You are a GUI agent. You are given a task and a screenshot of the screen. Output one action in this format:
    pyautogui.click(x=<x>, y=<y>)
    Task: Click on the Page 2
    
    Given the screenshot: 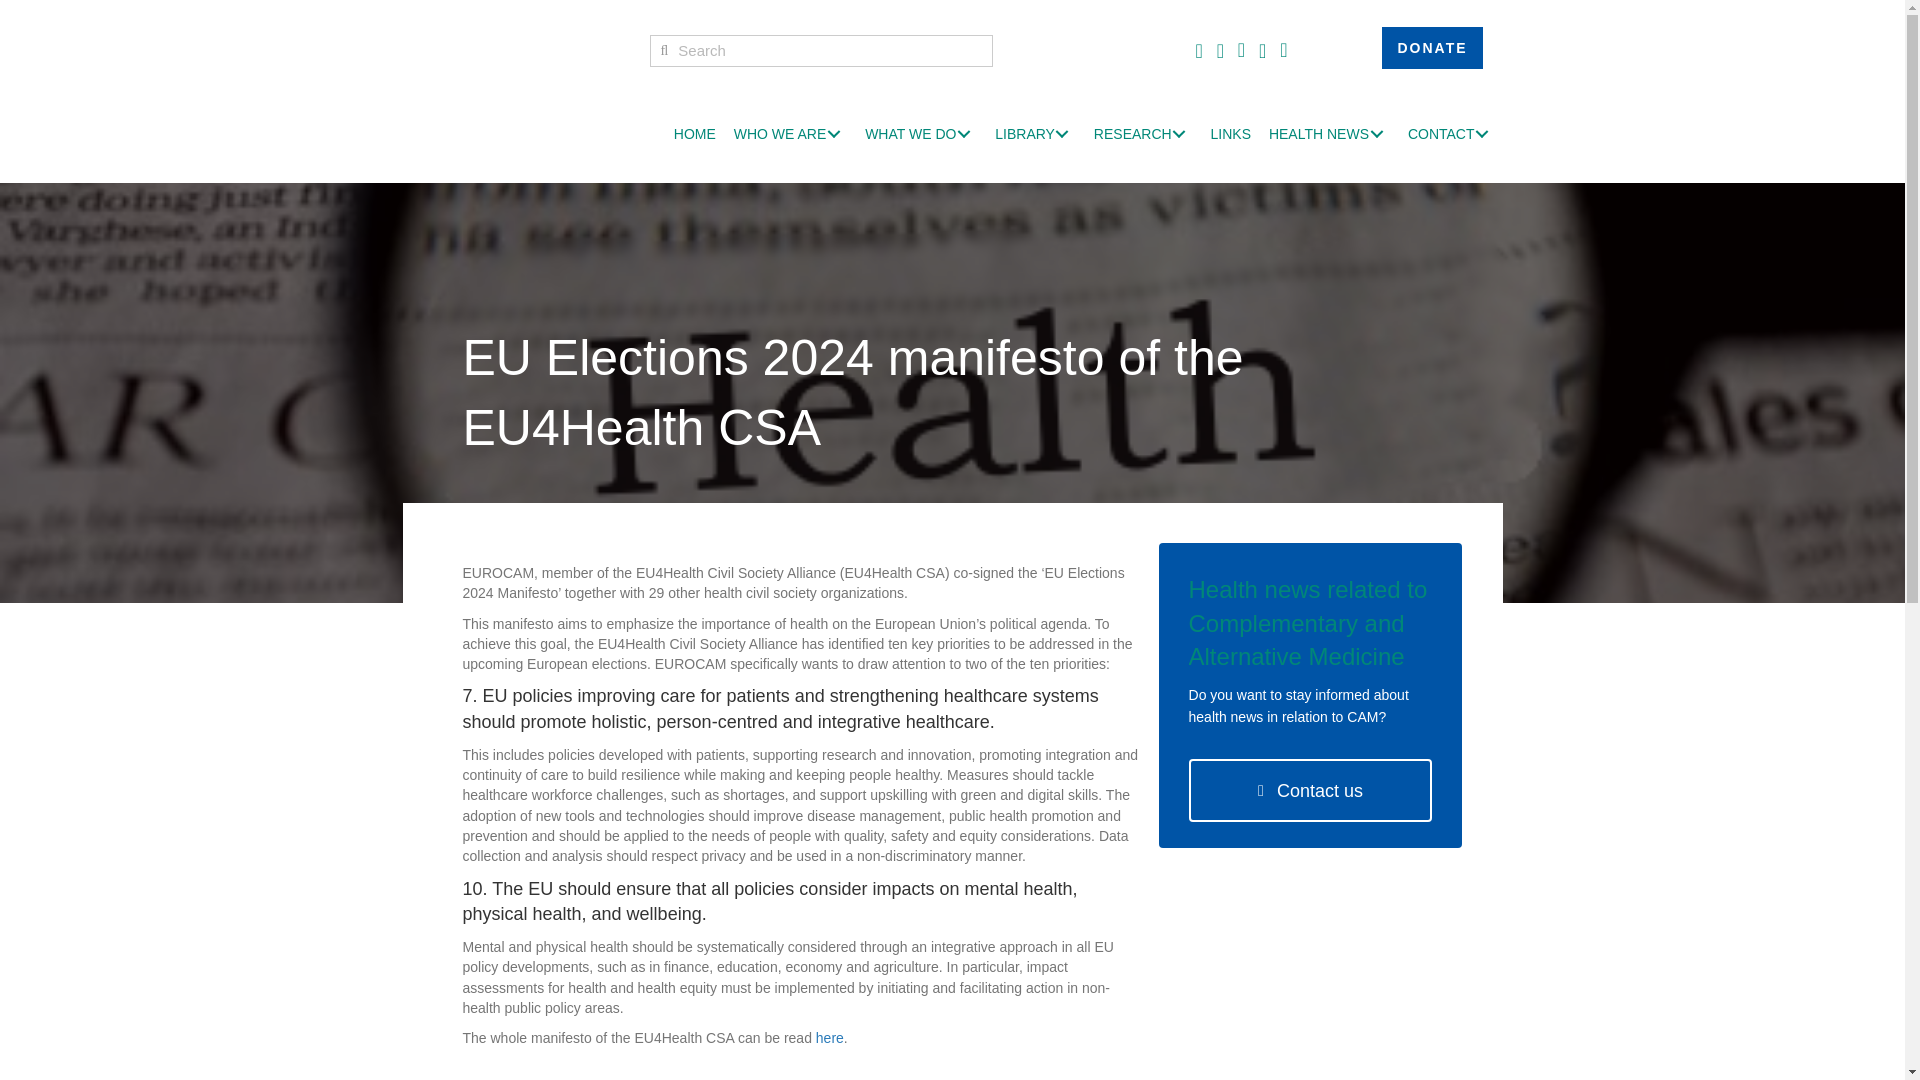 What is the action you would take?
    pyautogui.click(x=800, y=850)
    